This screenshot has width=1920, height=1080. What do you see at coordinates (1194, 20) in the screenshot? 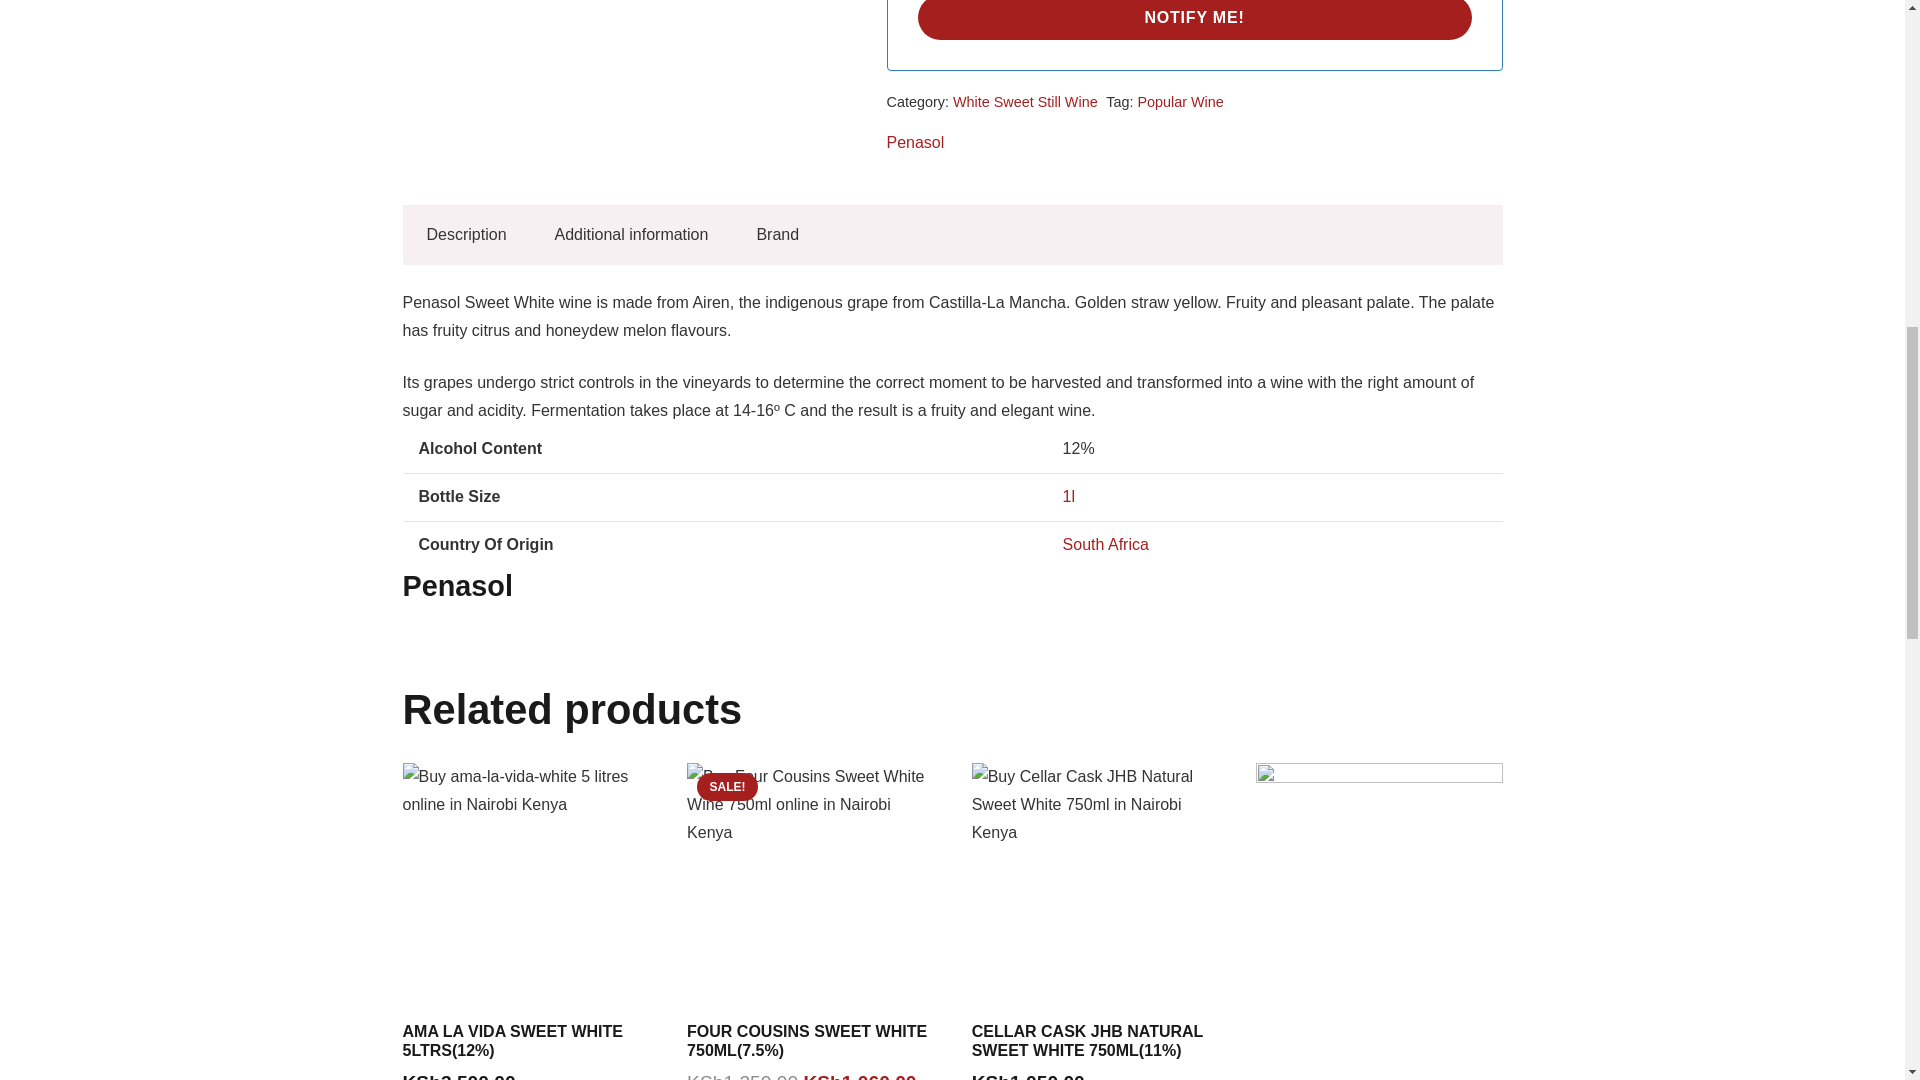
I see `Notify Me!` at bounding box center [1194, 20].